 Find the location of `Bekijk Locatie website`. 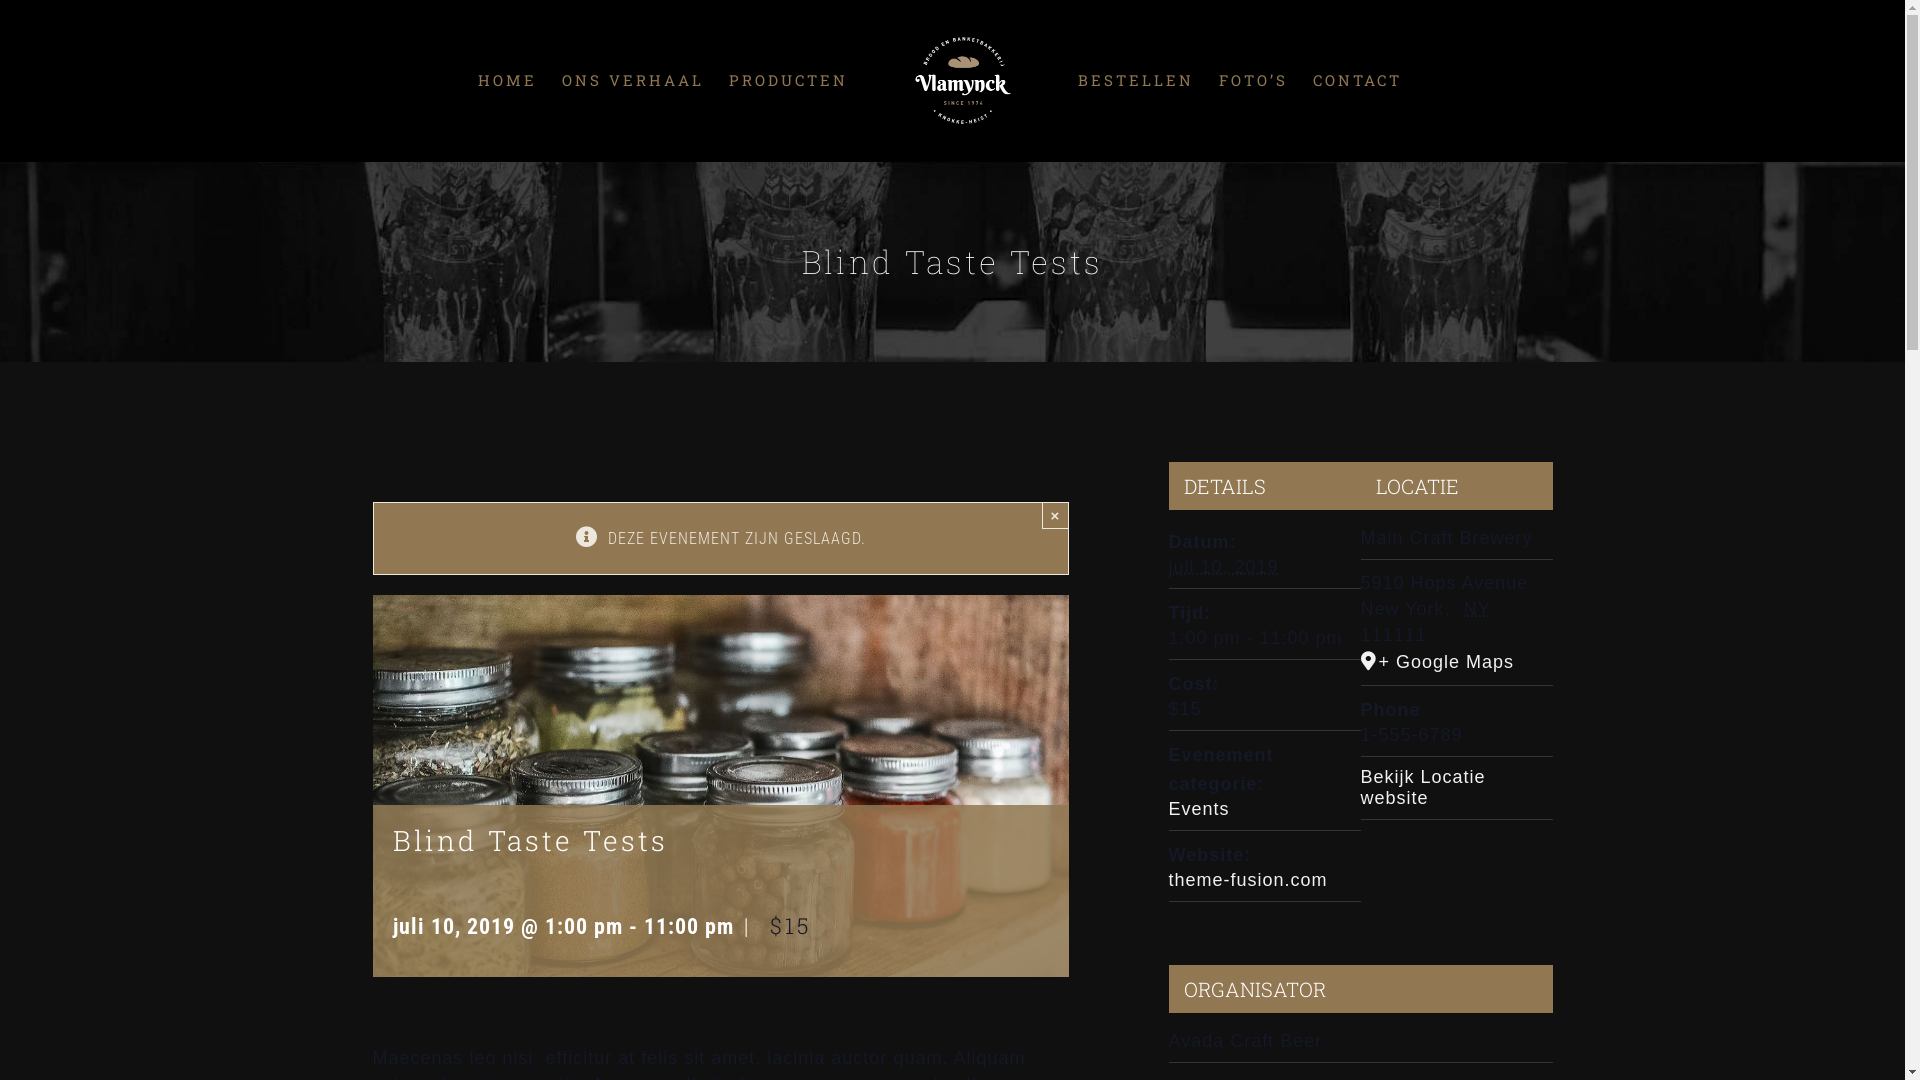

Bekijk Locatie website is located at coordinates (1422, 788).